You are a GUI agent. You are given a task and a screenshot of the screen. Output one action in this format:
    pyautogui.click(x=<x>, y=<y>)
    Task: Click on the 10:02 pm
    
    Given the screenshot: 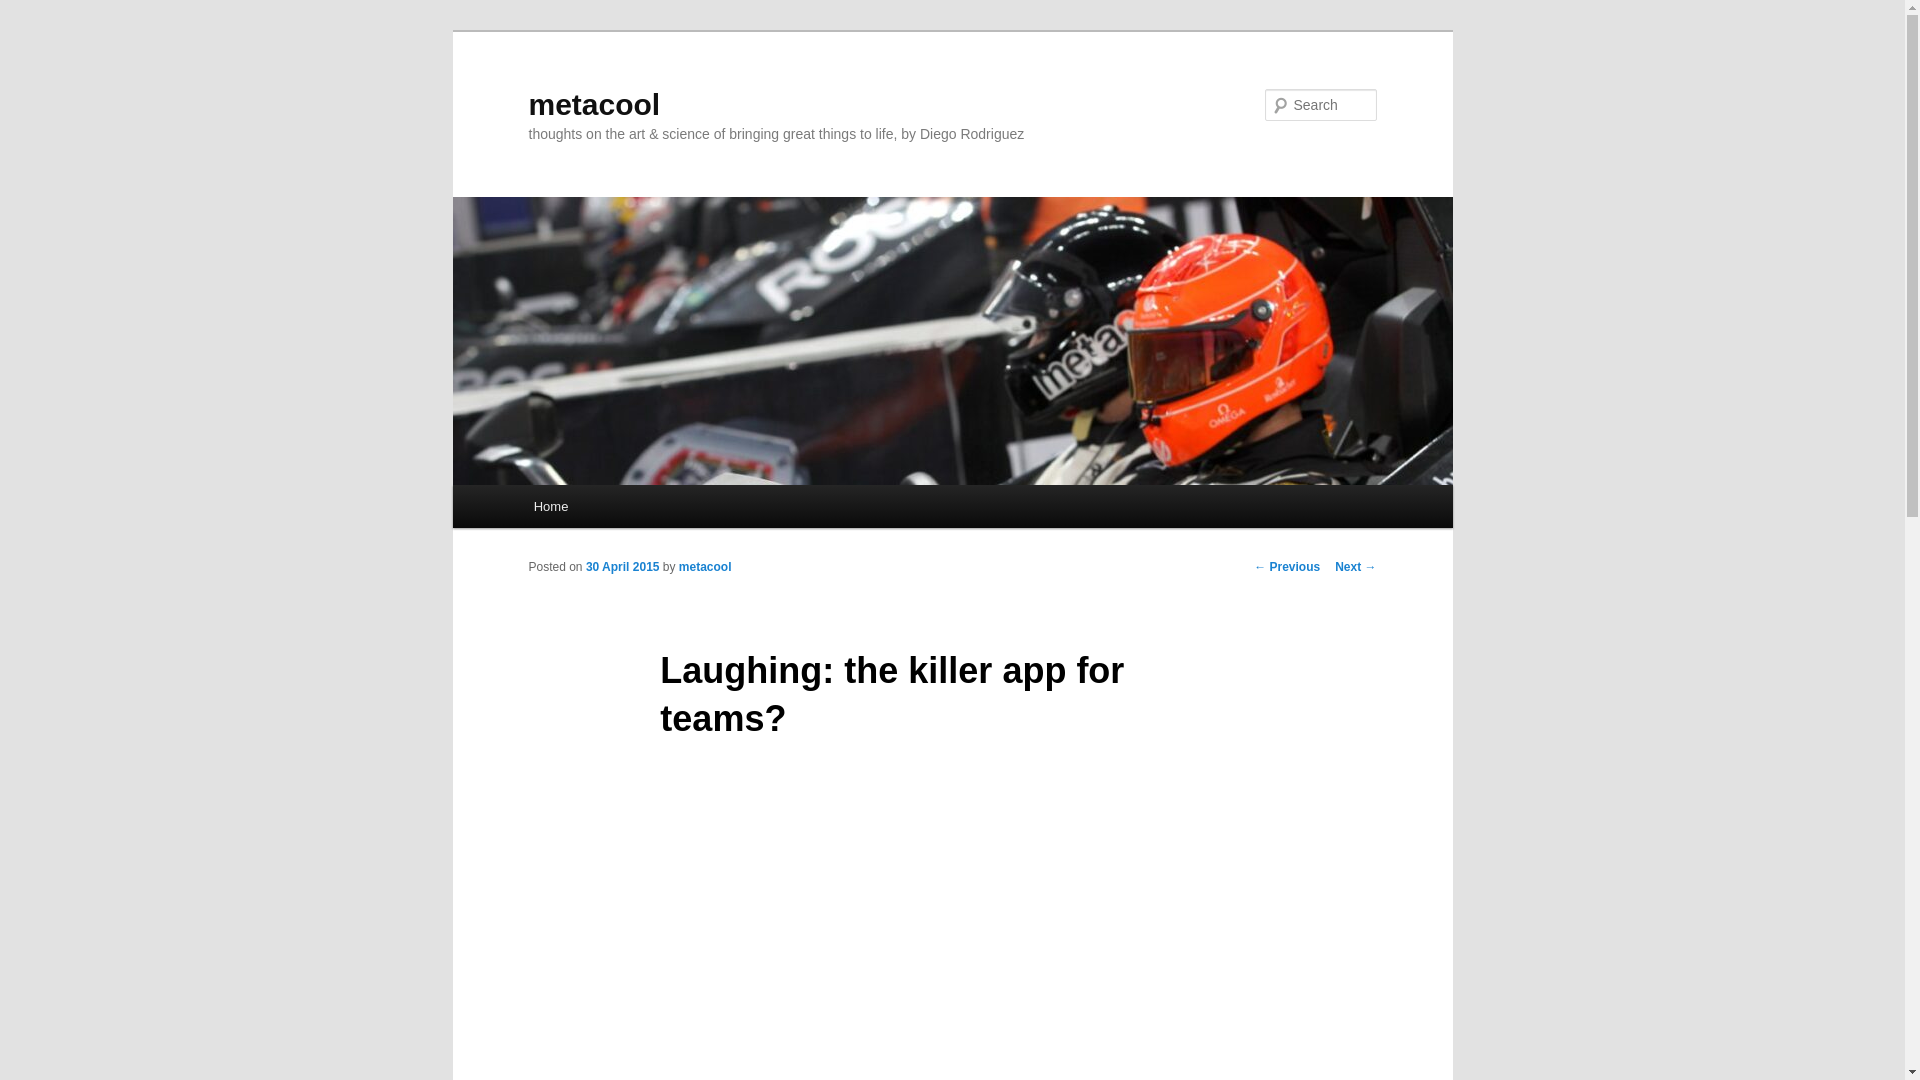 What is the action you would take?
    pyautogui.click(x=622, y=566)
    